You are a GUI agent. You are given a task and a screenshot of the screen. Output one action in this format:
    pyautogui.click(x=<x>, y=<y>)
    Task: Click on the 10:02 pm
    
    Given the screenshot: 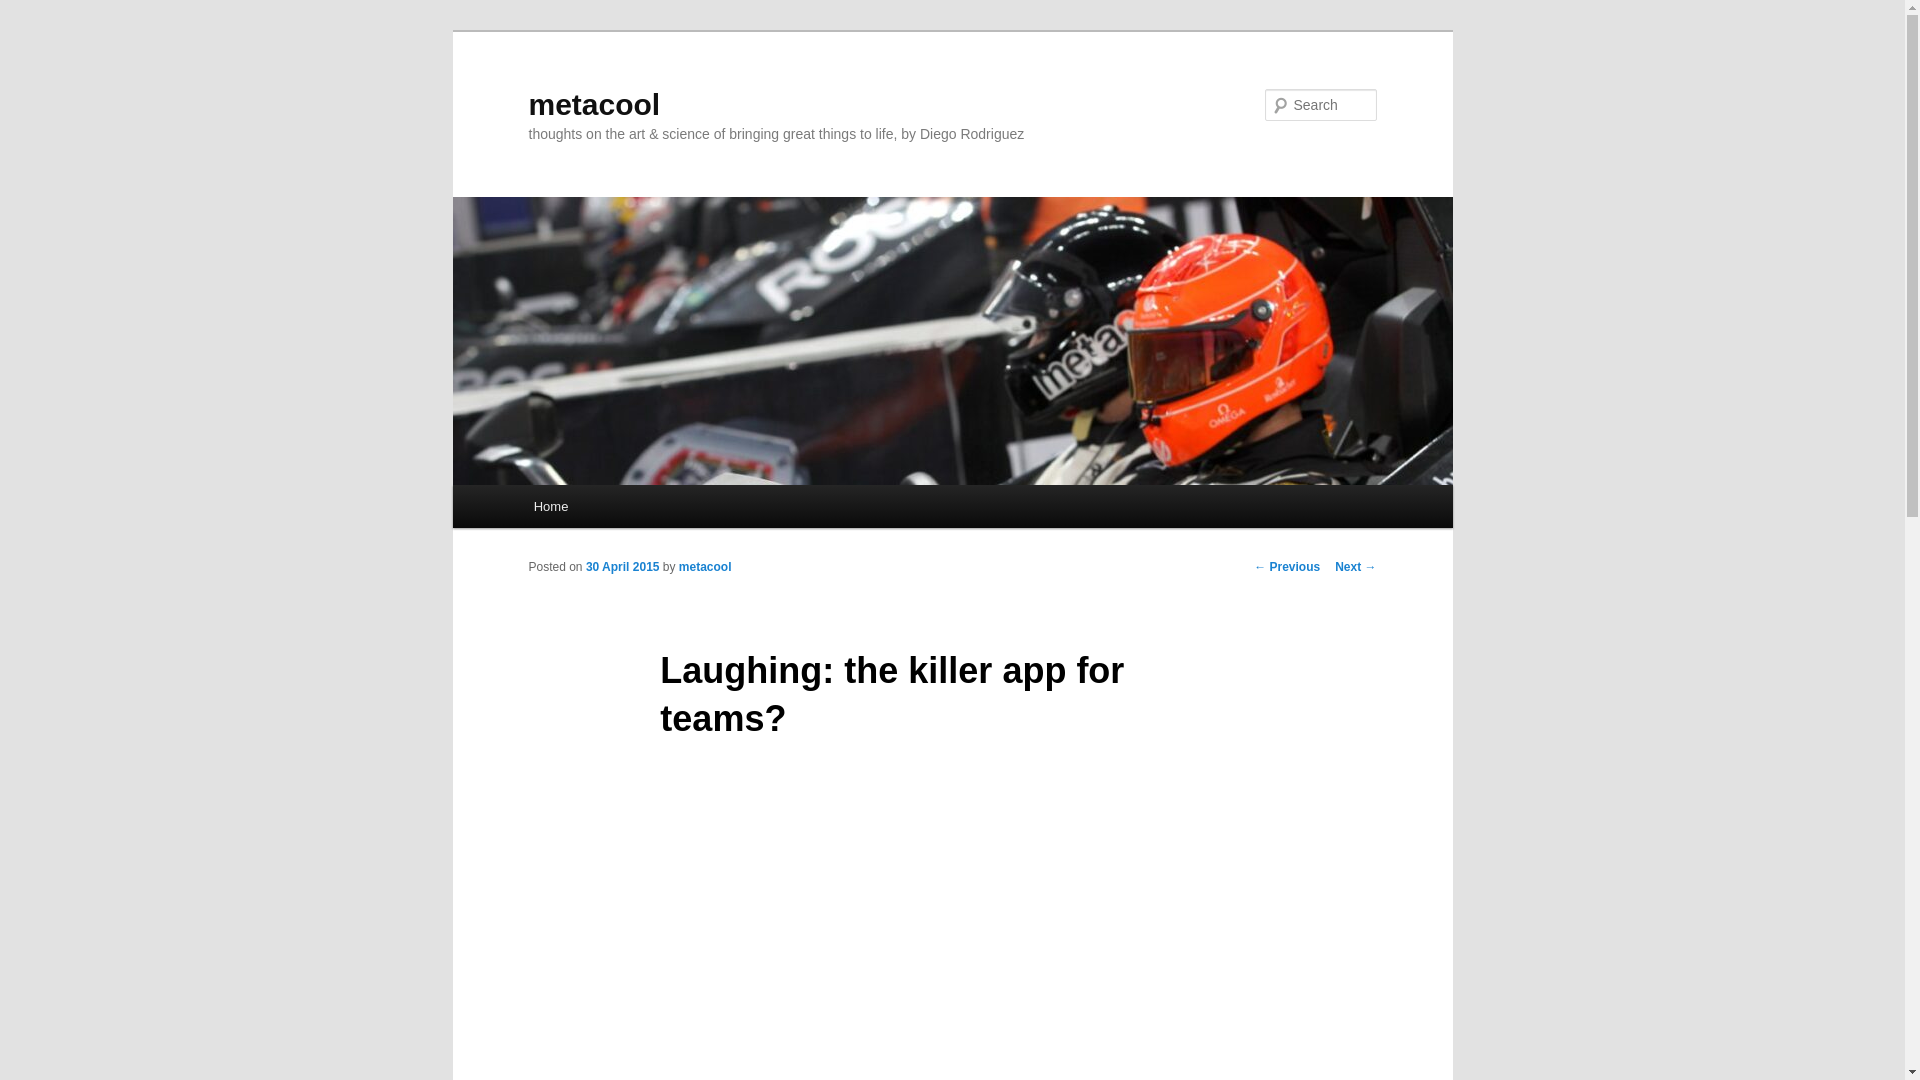 What is the action you would take?
    pyautogui.click(x=622, y=566)
    